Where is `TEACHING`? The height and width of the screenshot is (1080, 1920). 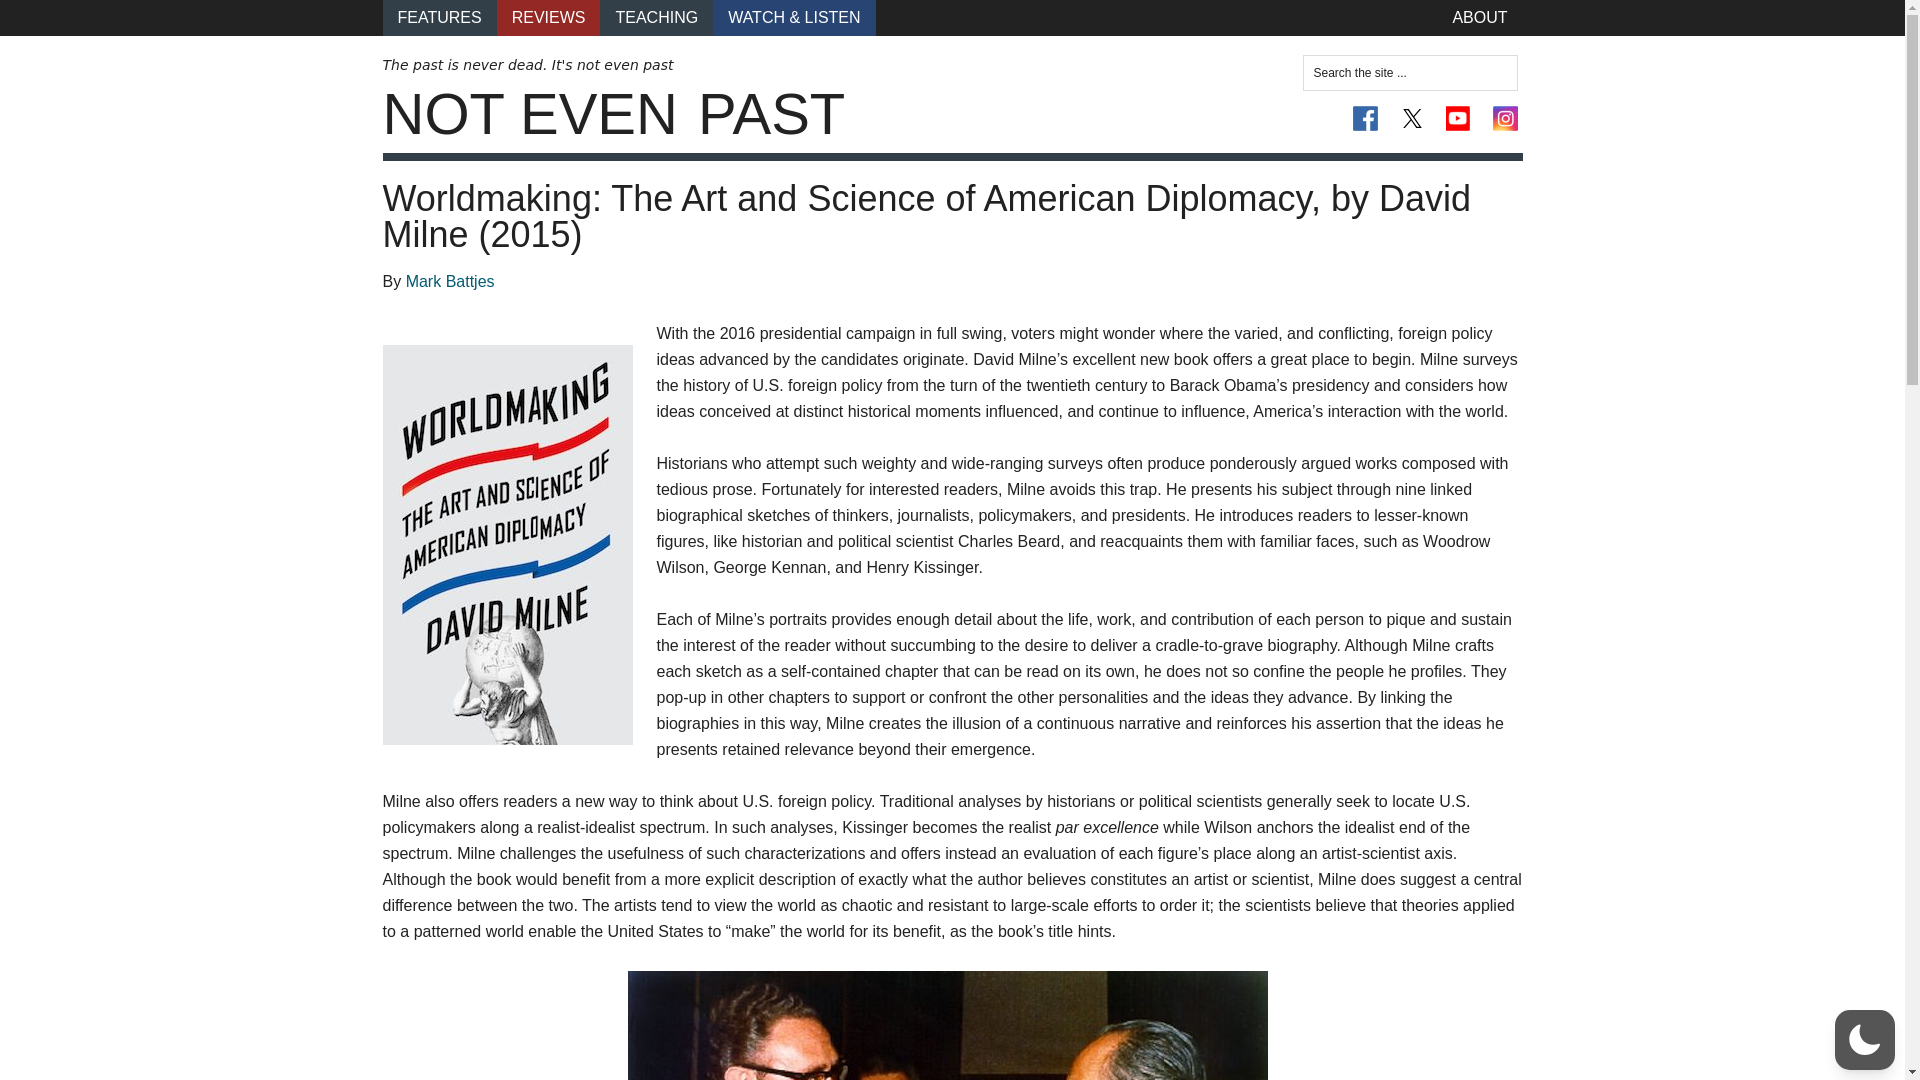
TEACHING is located at coordinates (656, 18).